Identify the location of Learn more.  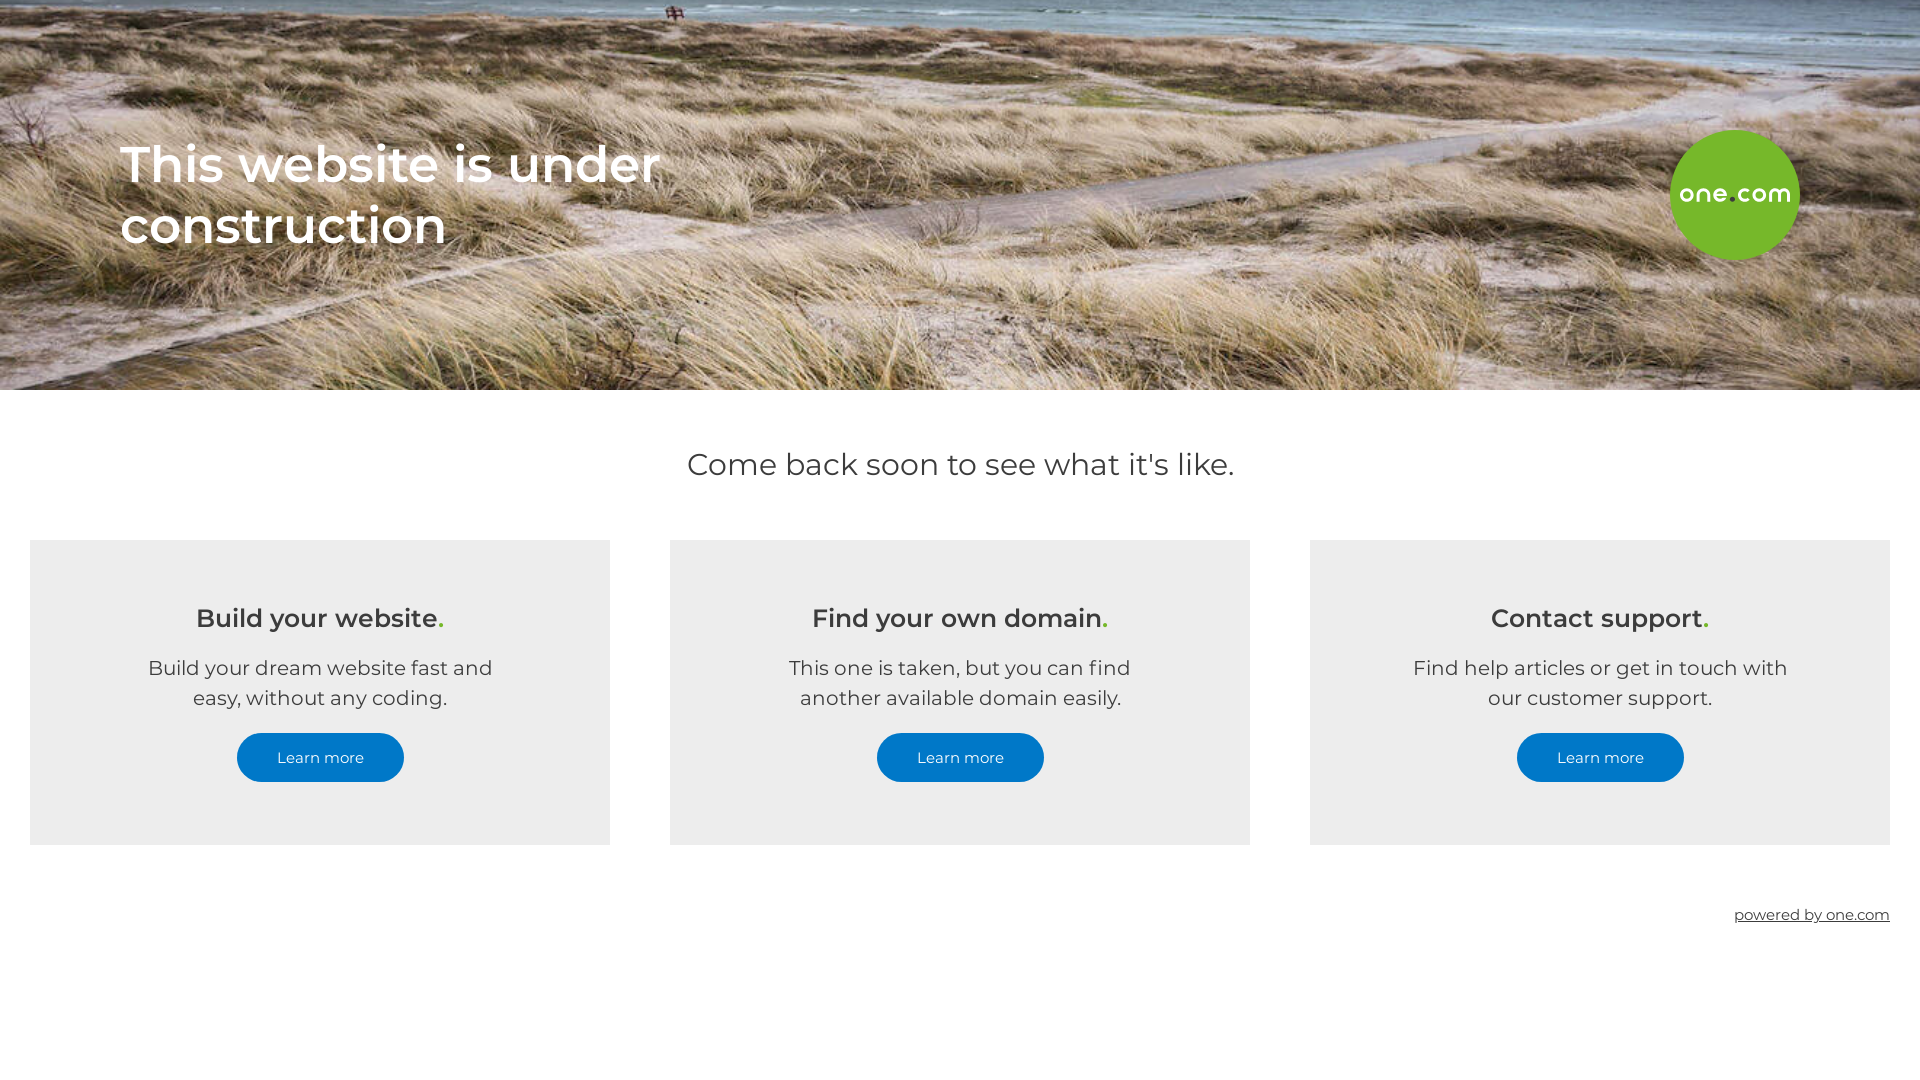
(960, 758).